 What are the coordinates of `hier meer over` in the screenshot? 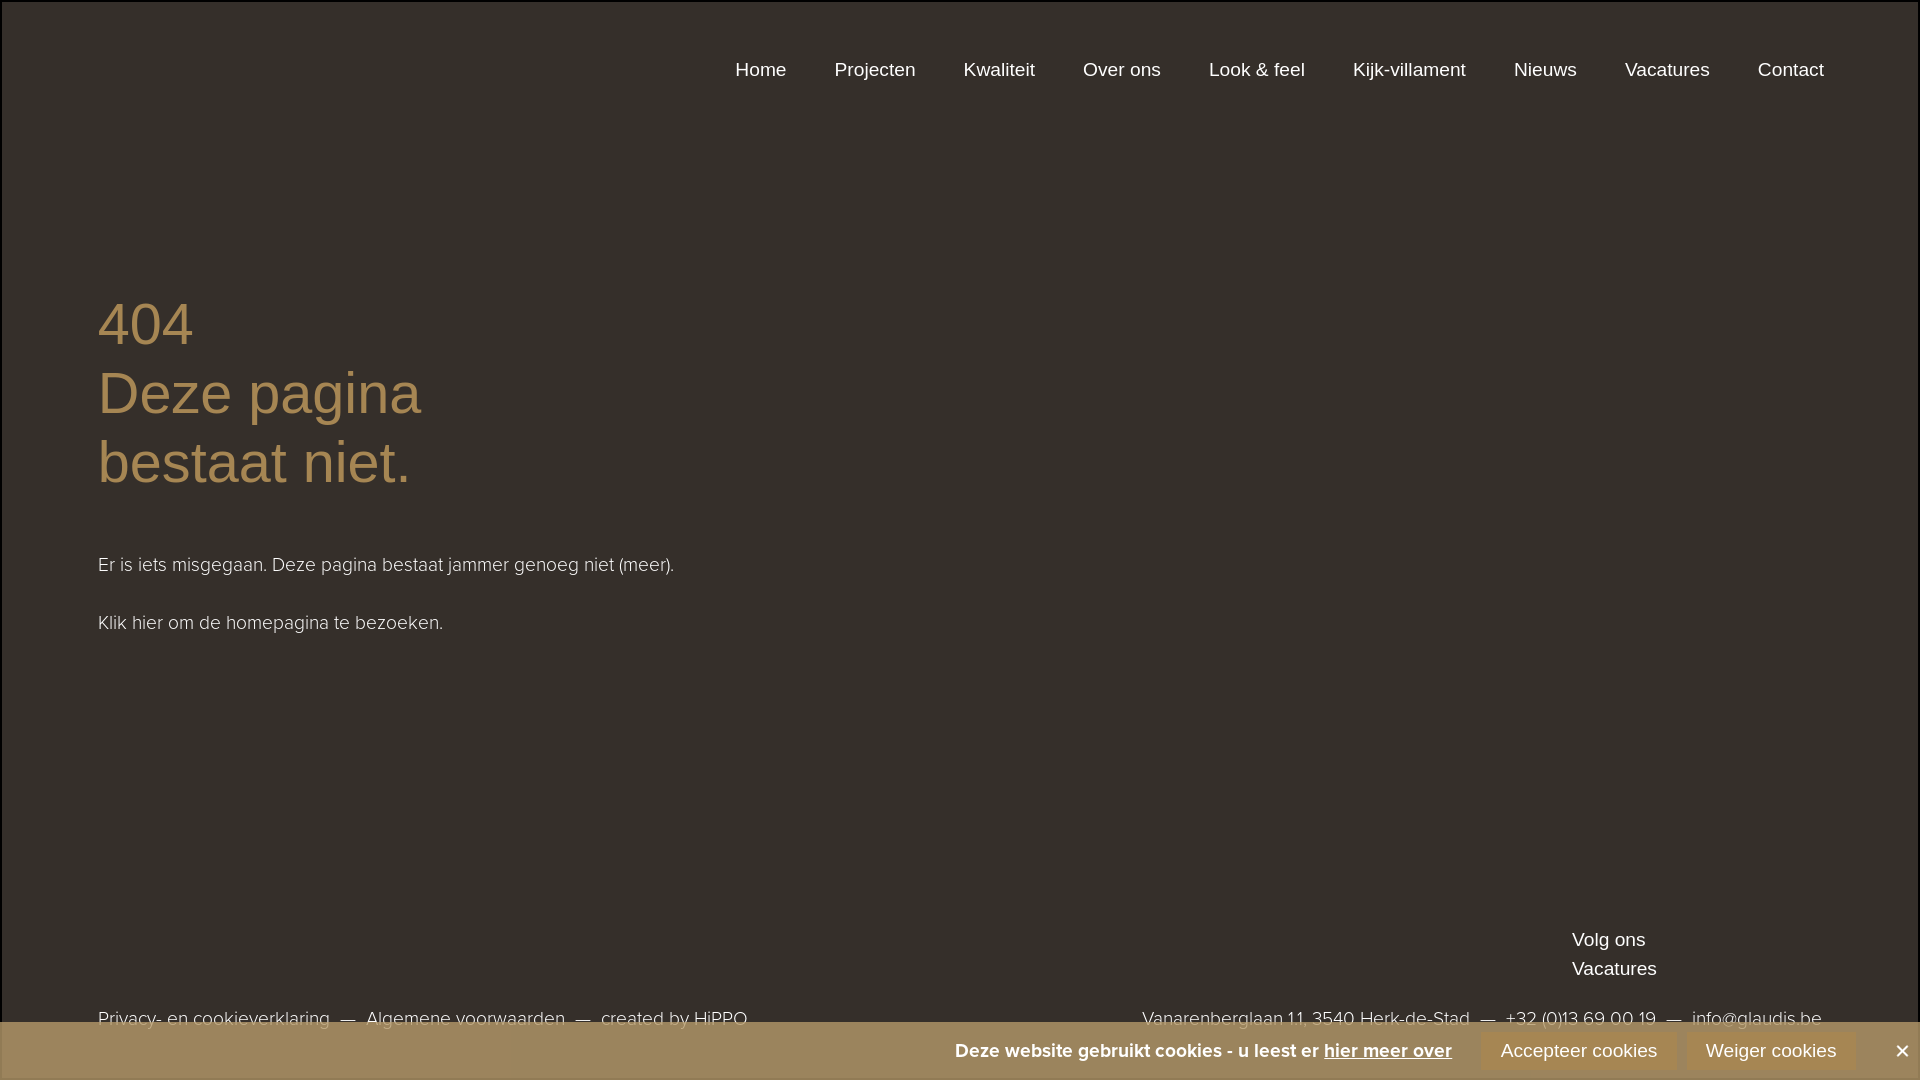 It's located at (1388, 1050).